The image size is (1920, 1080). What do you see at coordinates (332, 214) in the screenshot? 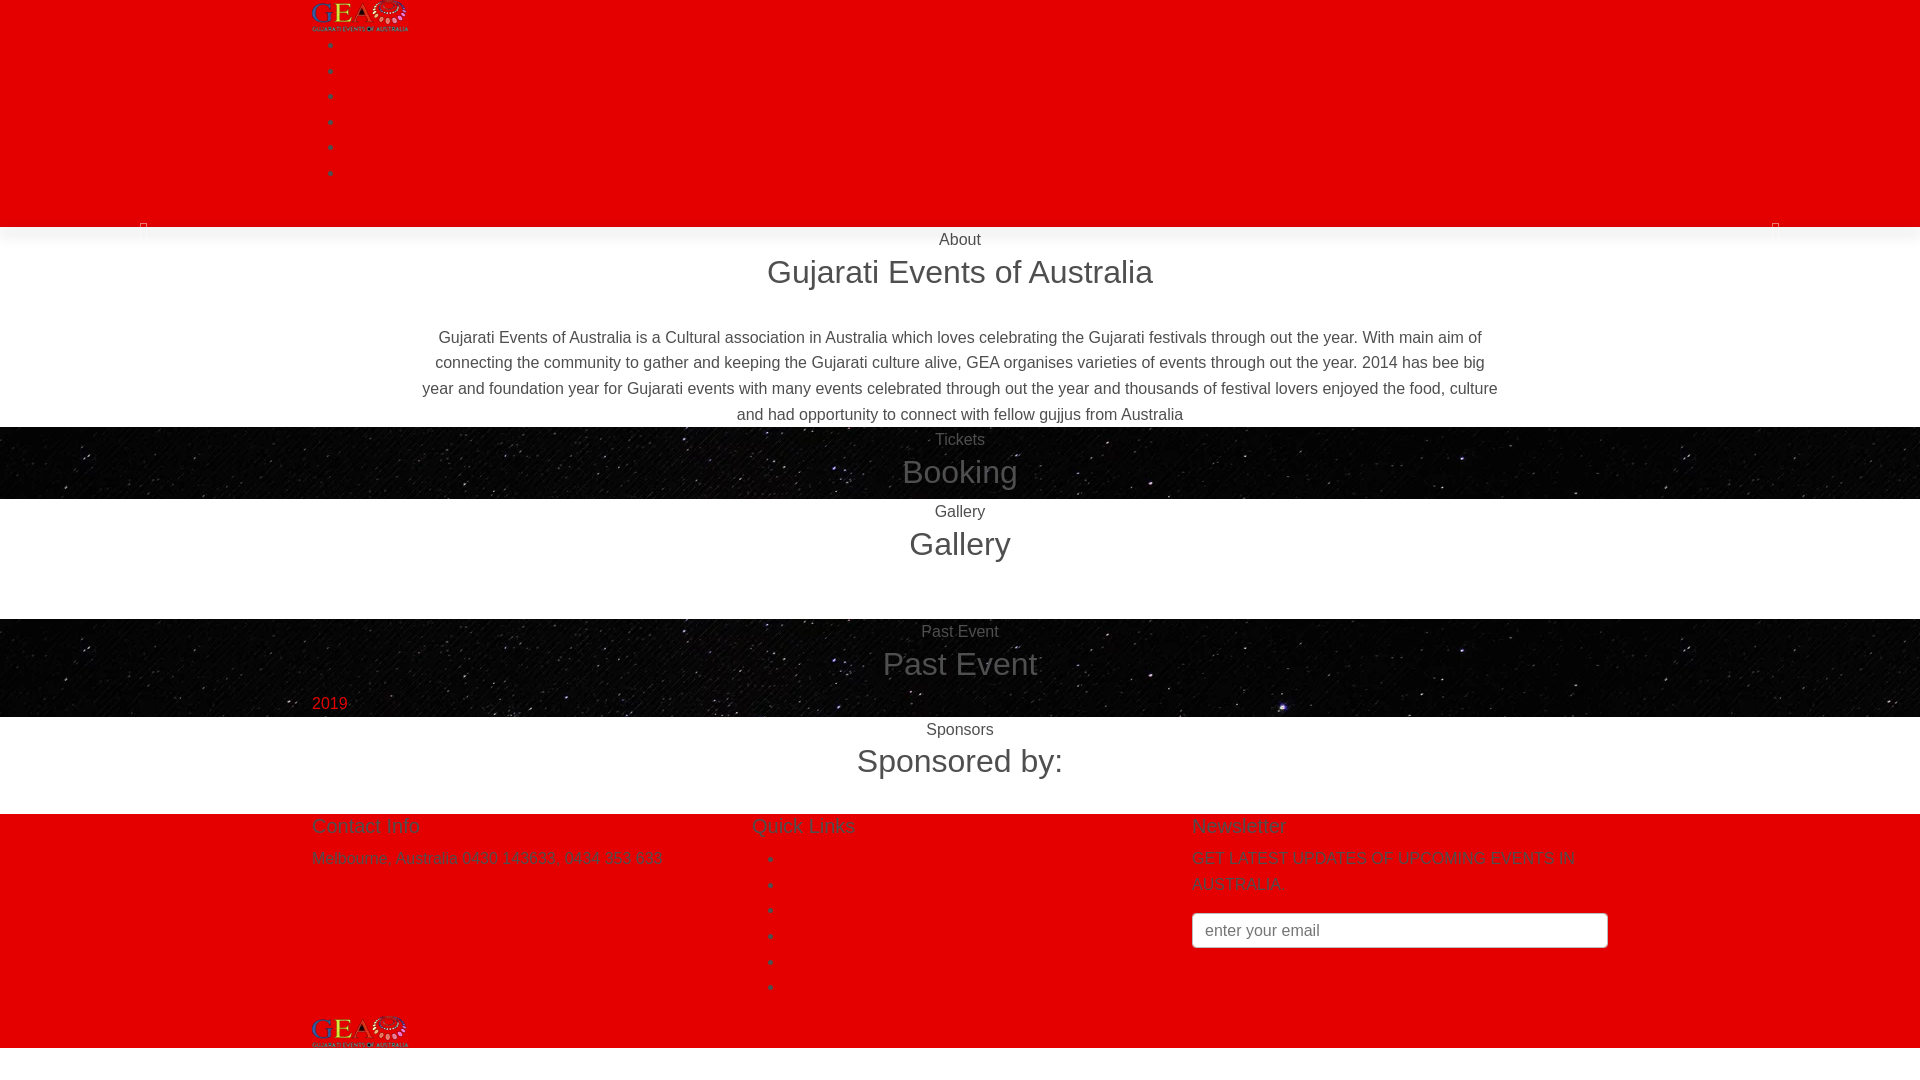
I see `Login` at bounding box center [332, 214].